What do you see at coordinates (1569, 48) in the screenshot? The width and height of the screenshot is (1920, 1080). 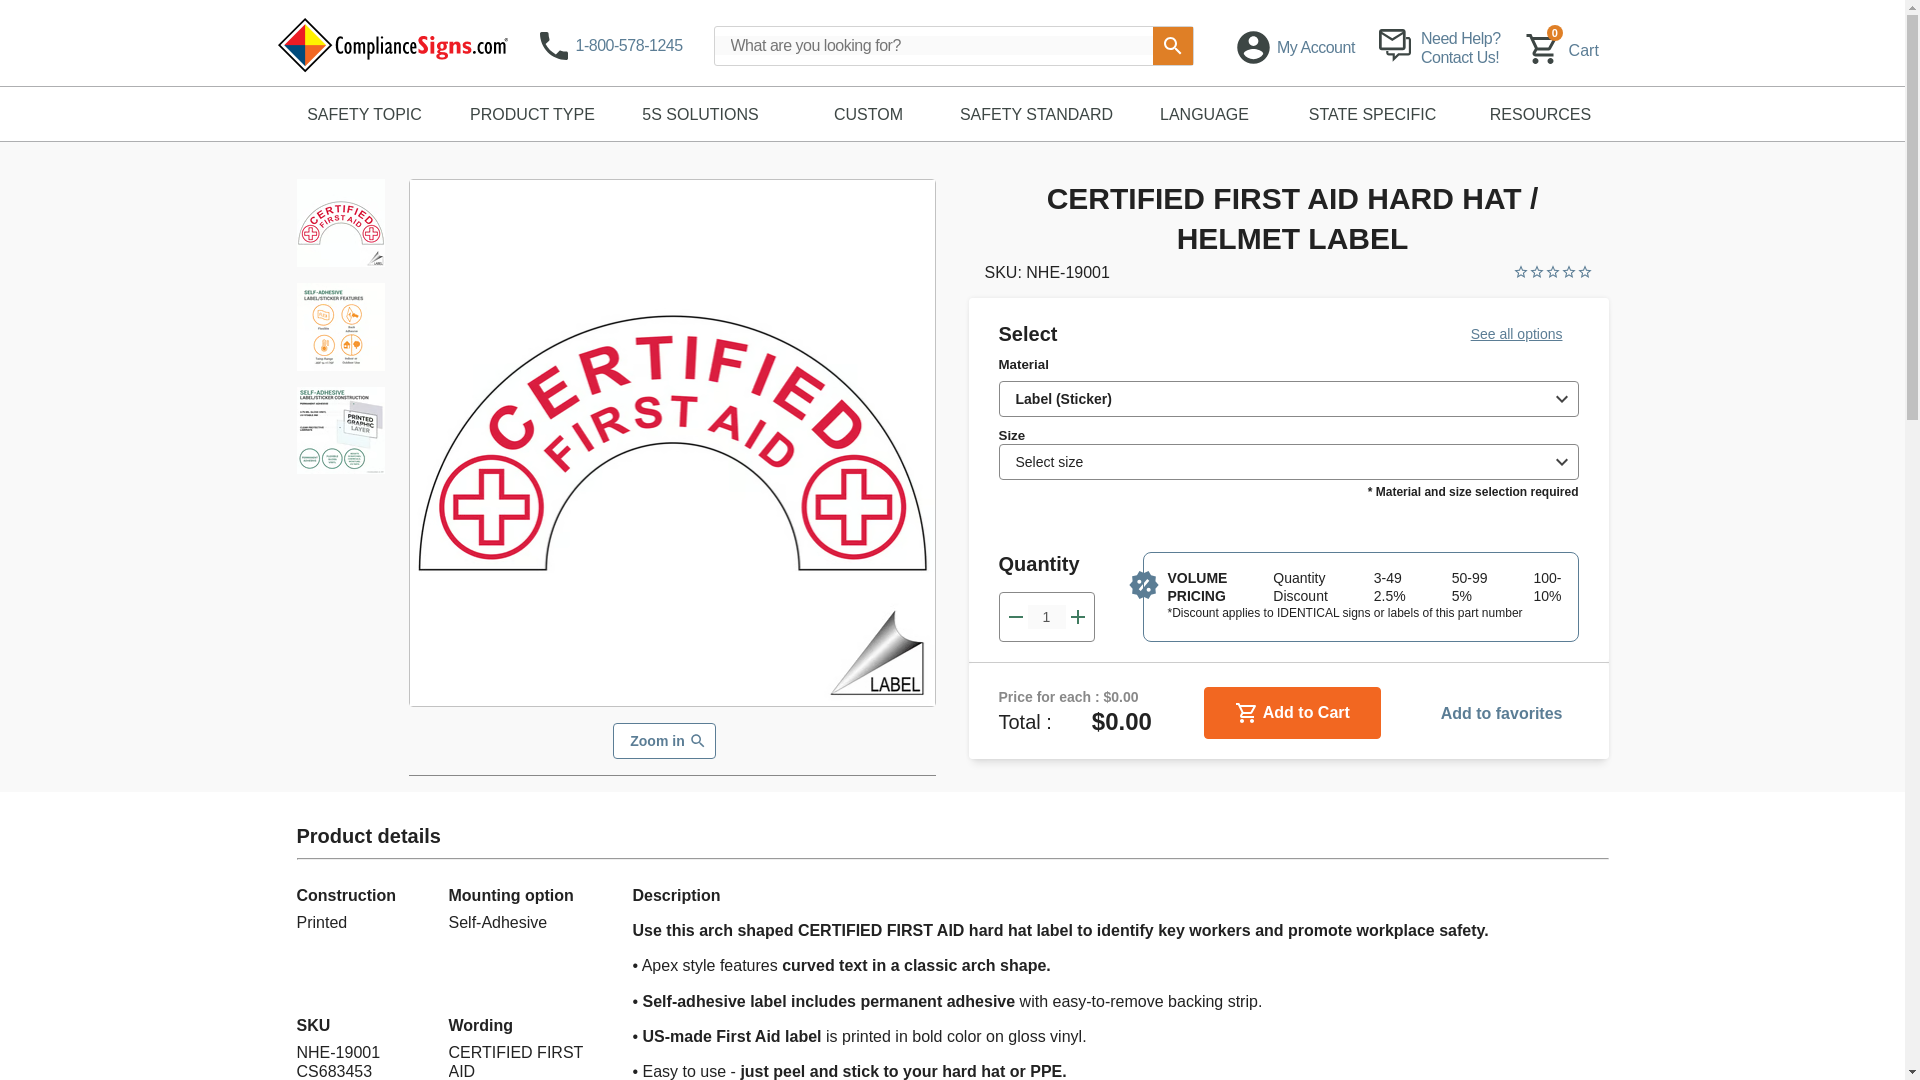 I see `on` at bounding box center [1569, 48].